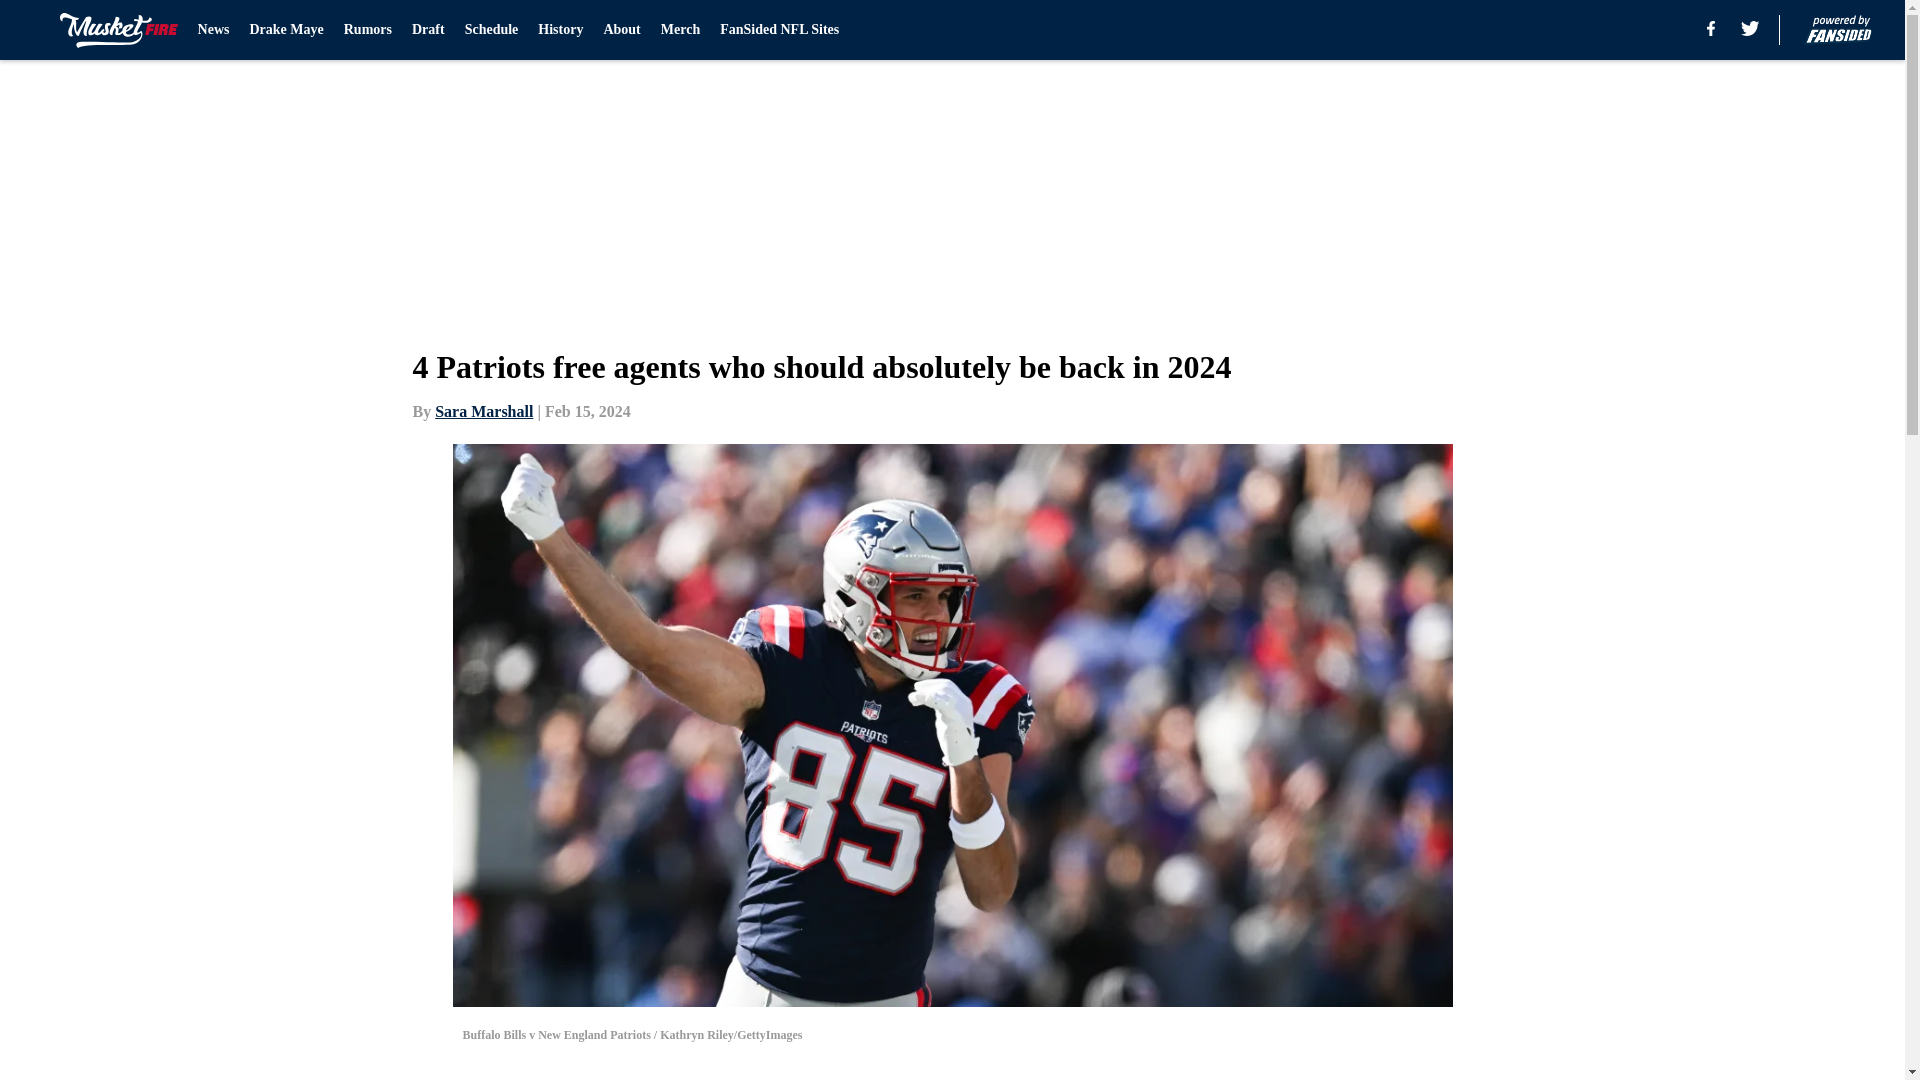 Image resolution: width=1920 pixels, height=1080 pixels. Describe the element at coordinates (214, 30) in the screenshot. I see `News` at that location.